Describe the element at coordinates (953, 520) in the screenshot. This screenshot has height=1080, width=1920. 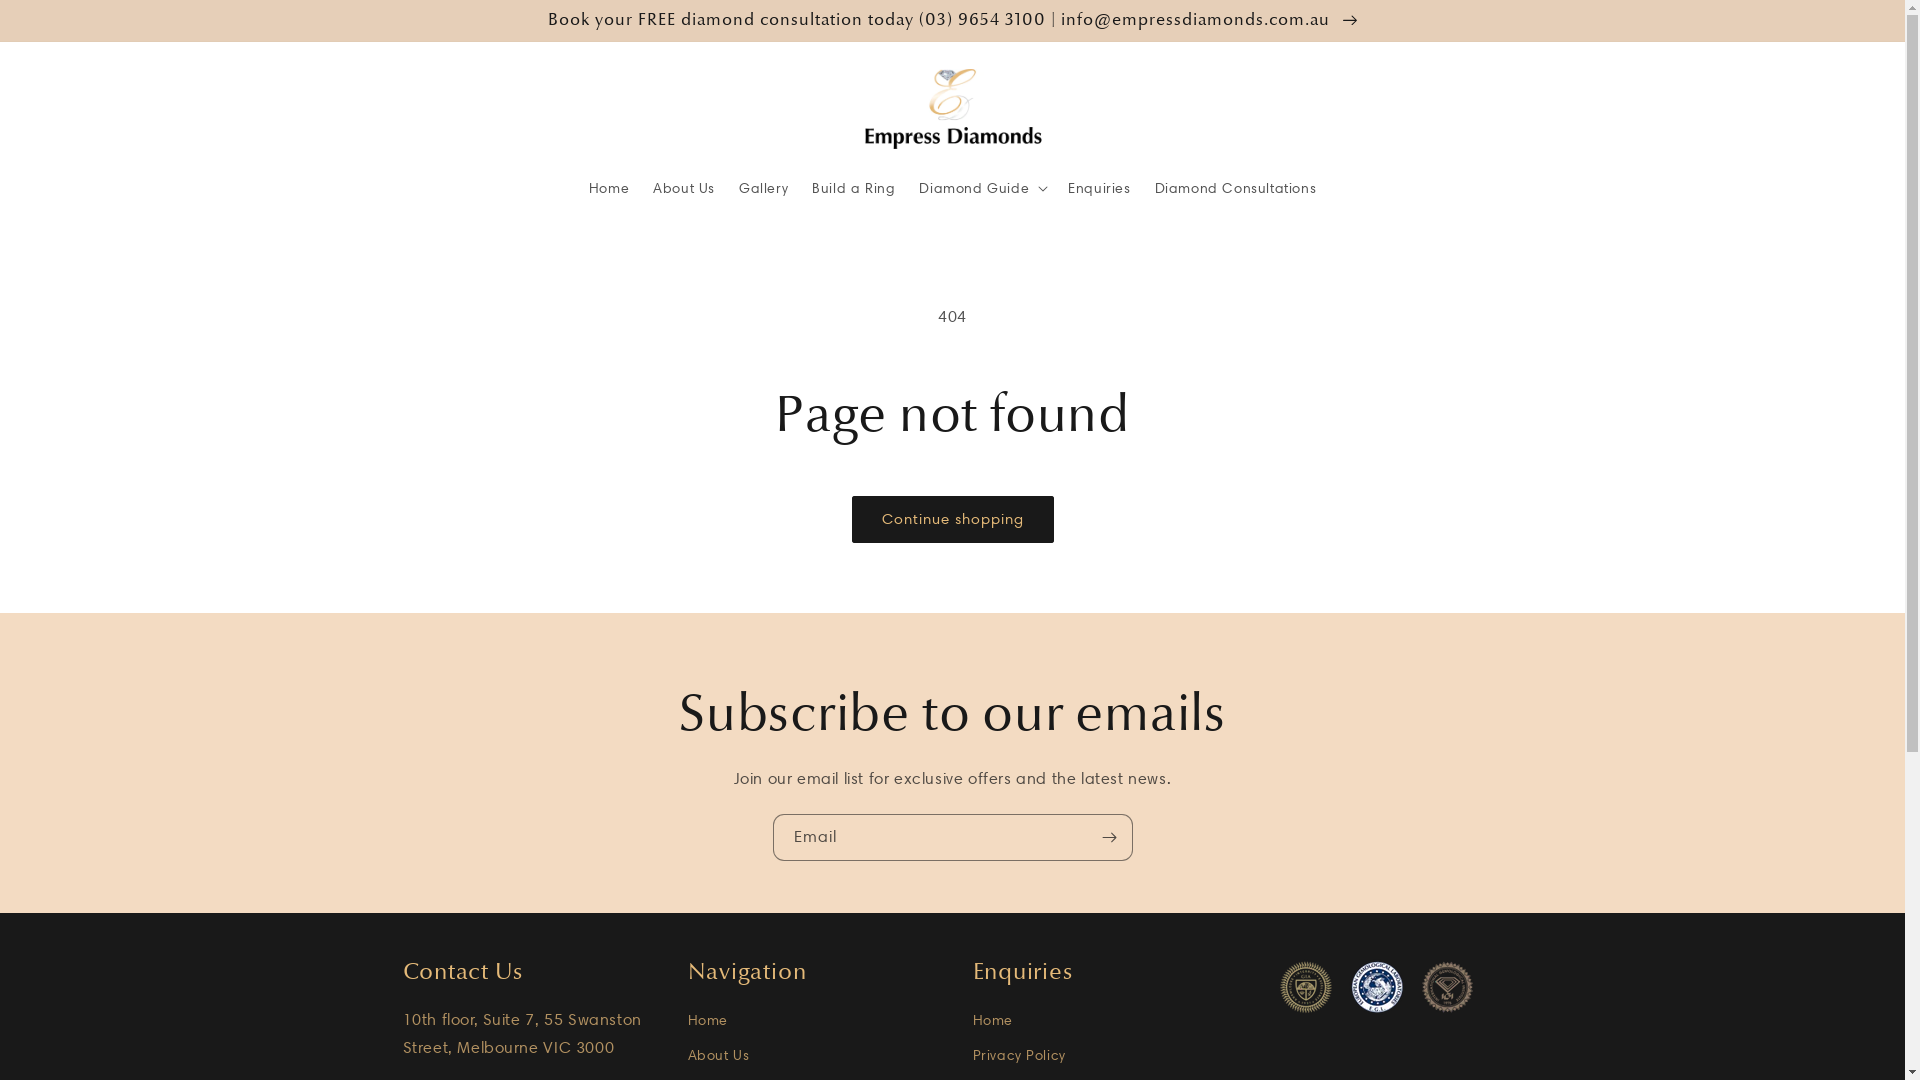
I see `Continue shopping` at that location.